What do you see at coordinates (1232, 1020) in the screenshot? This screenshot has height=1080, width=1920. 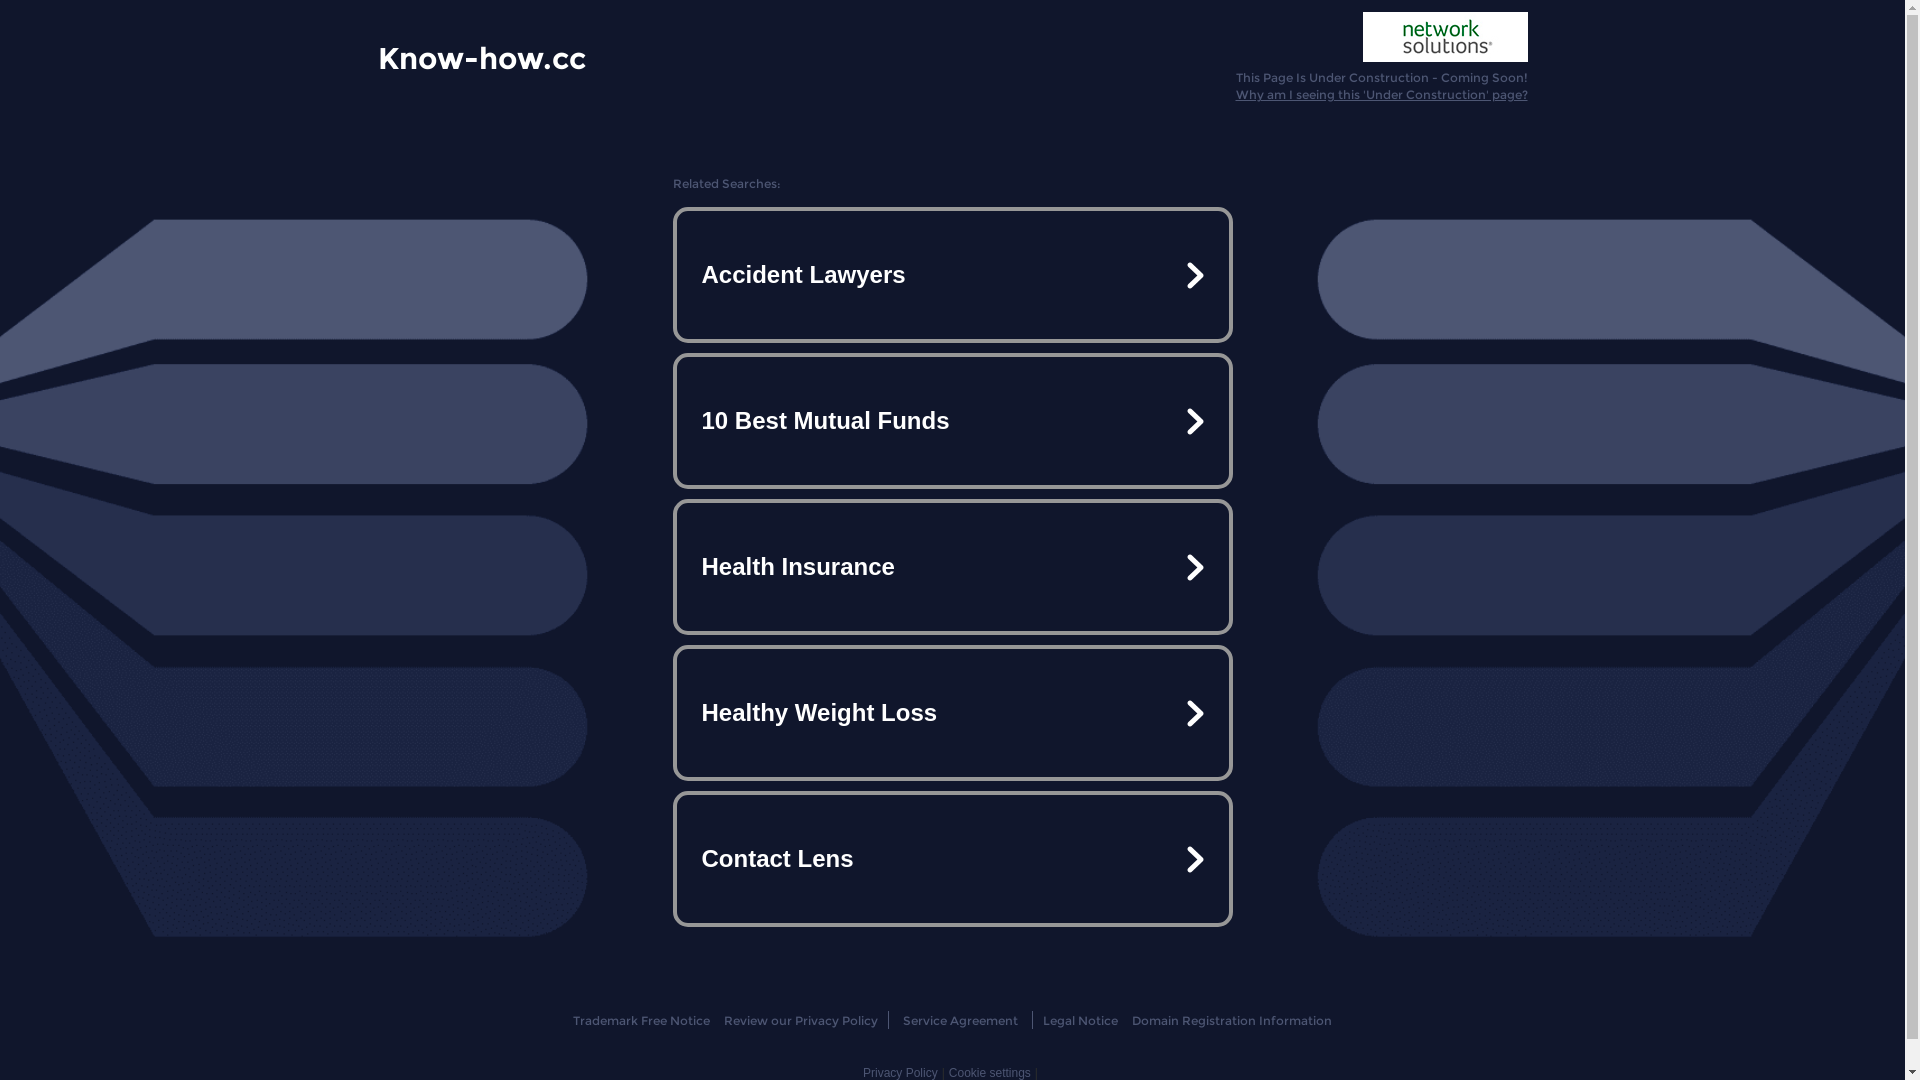 I see `Domain Registration Information` at bounding box center [1232, 1020].